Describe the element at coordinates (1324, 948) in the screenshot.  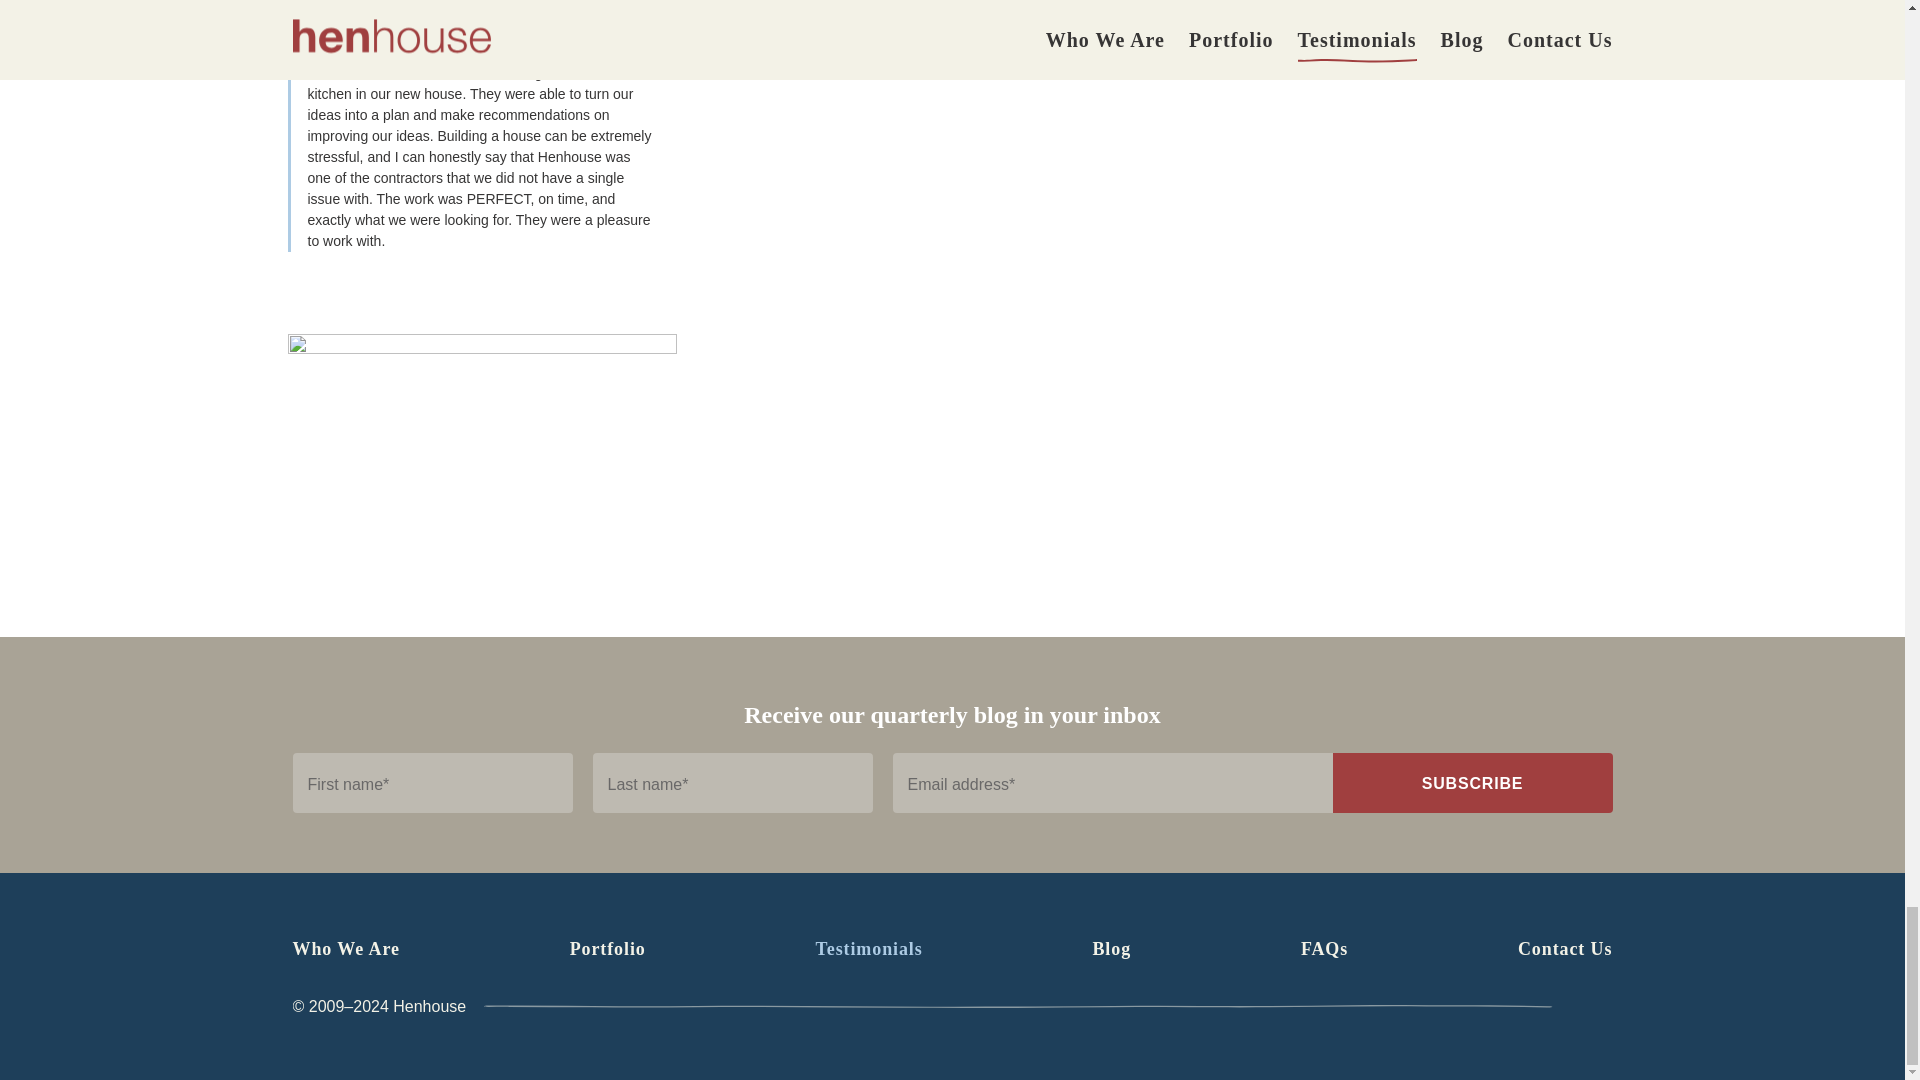
I see `FAQs` at that location.